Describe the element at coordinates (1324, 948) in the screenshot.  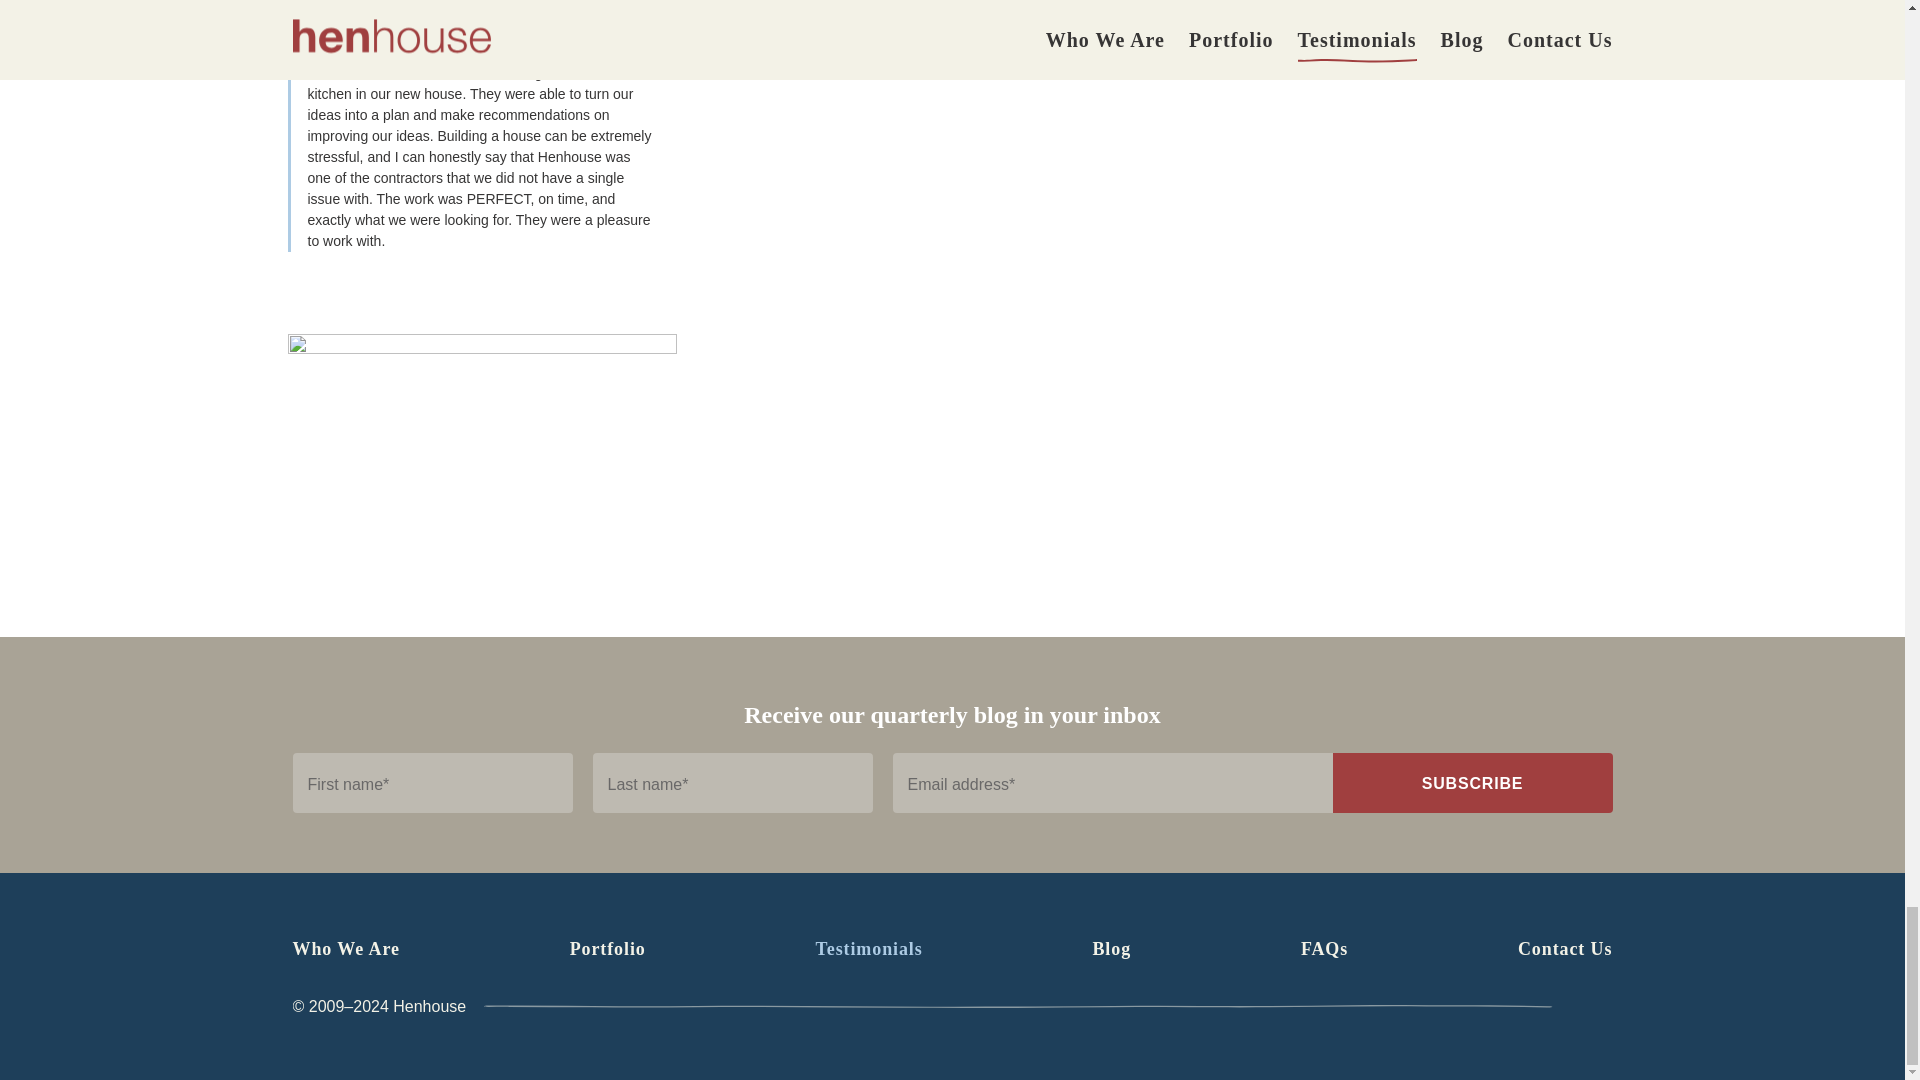
I see `FAQs` at that location.